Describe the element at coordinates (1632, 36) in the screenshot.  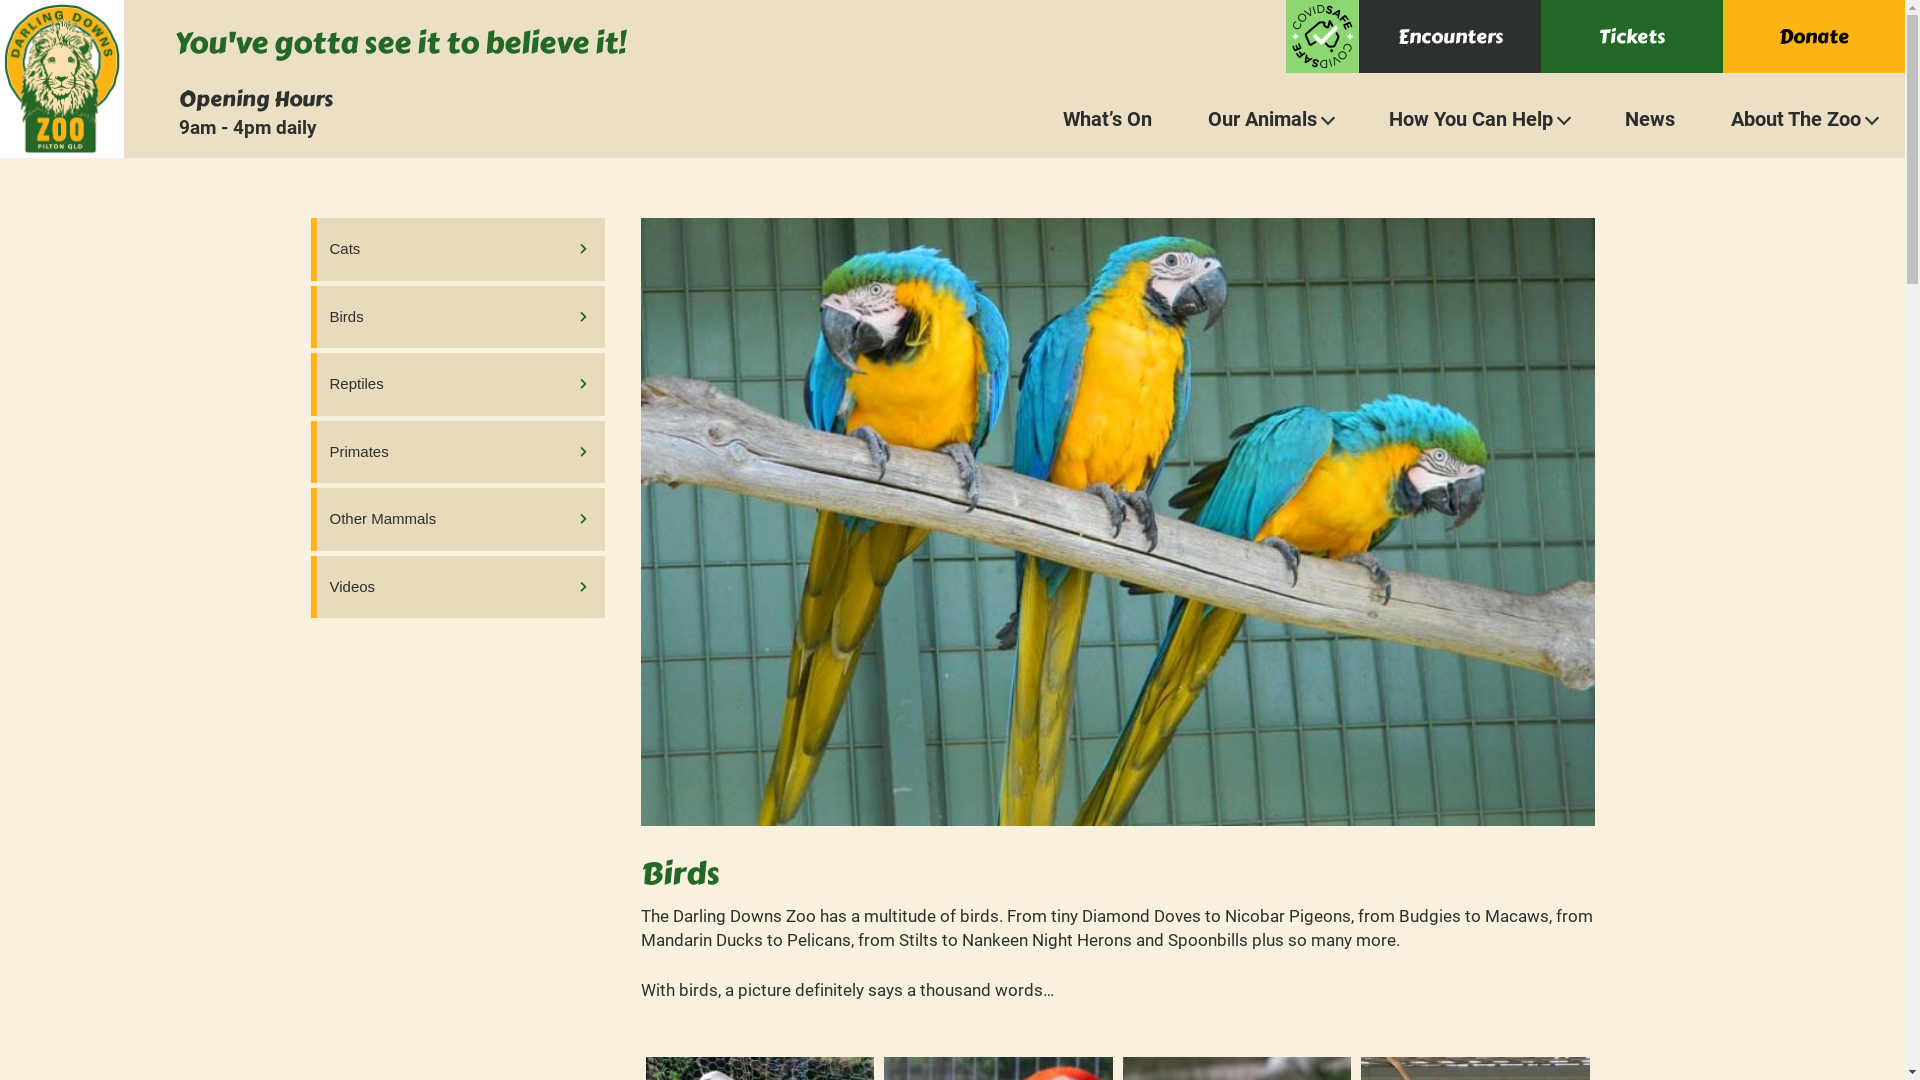
I see `Tickets` at that location.